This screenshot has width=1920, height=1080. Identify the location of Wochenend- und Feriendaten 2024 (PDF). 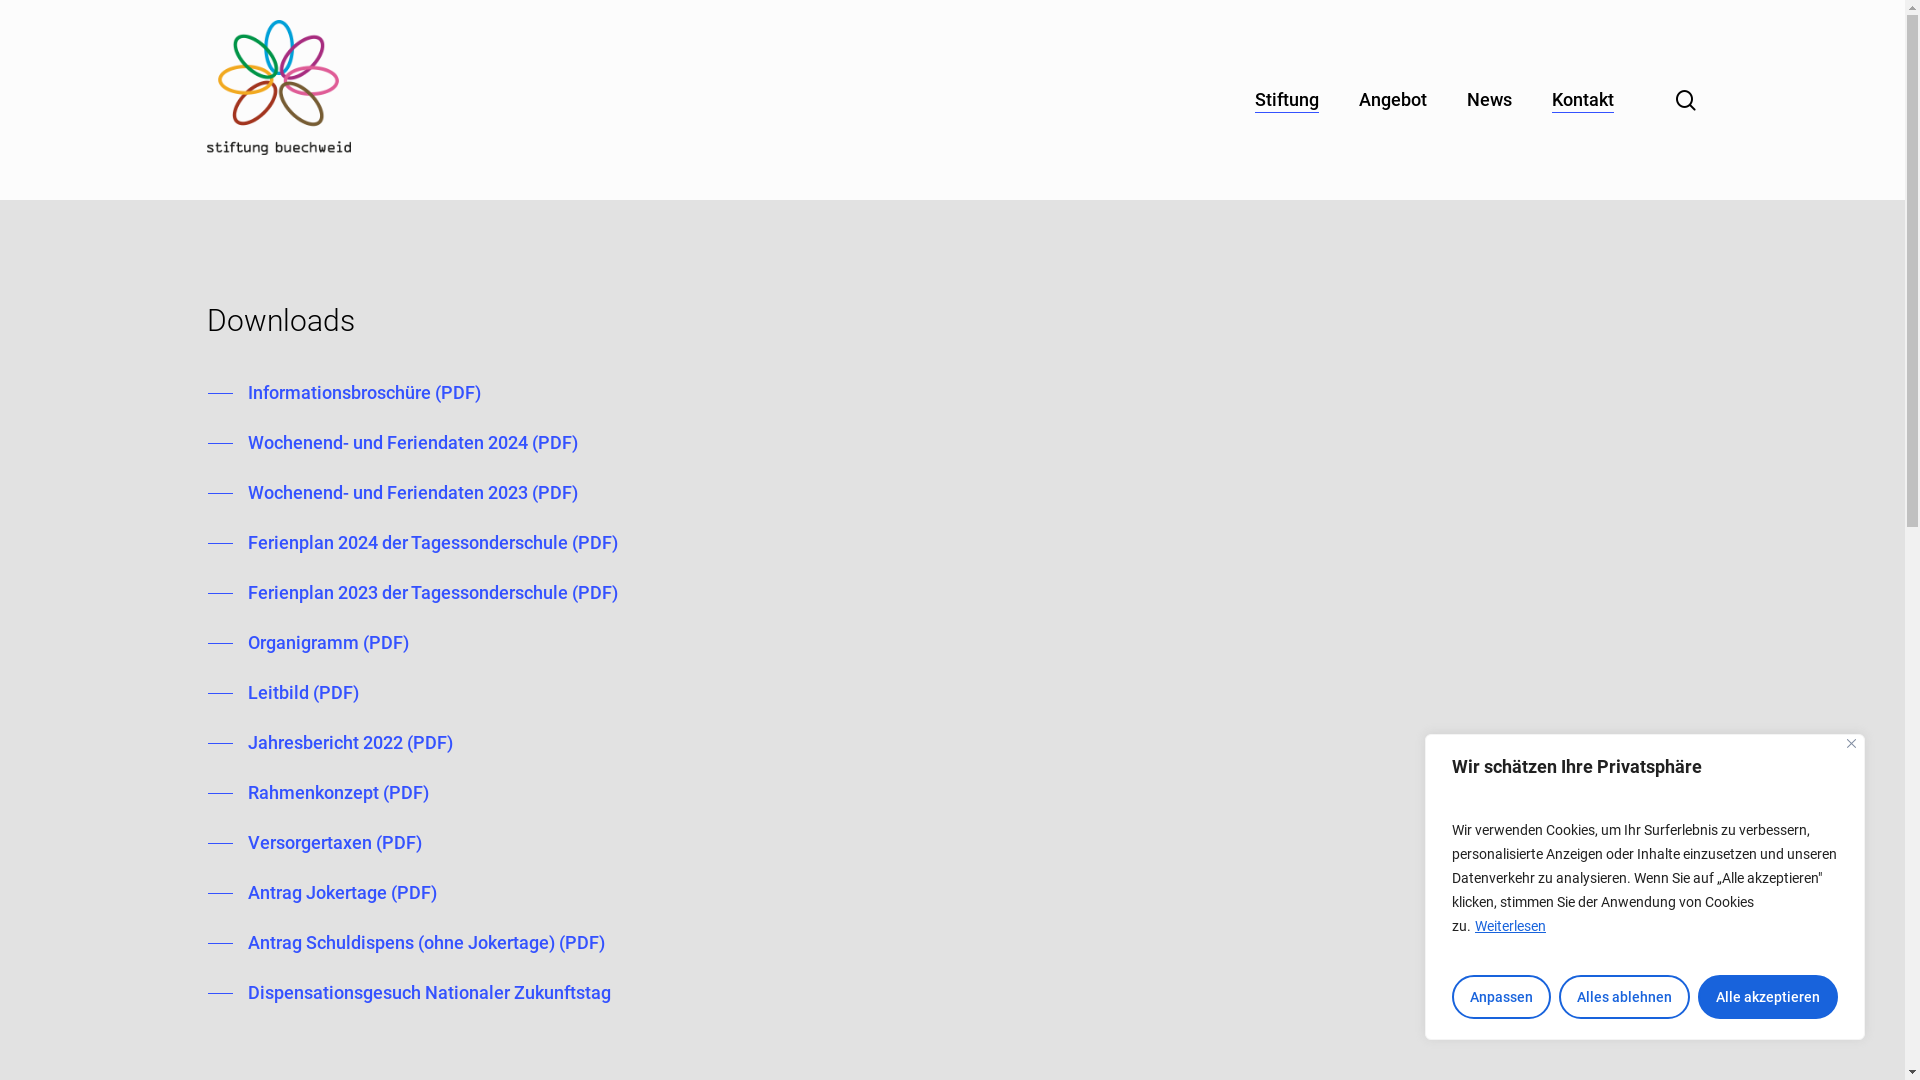
(393, 443).